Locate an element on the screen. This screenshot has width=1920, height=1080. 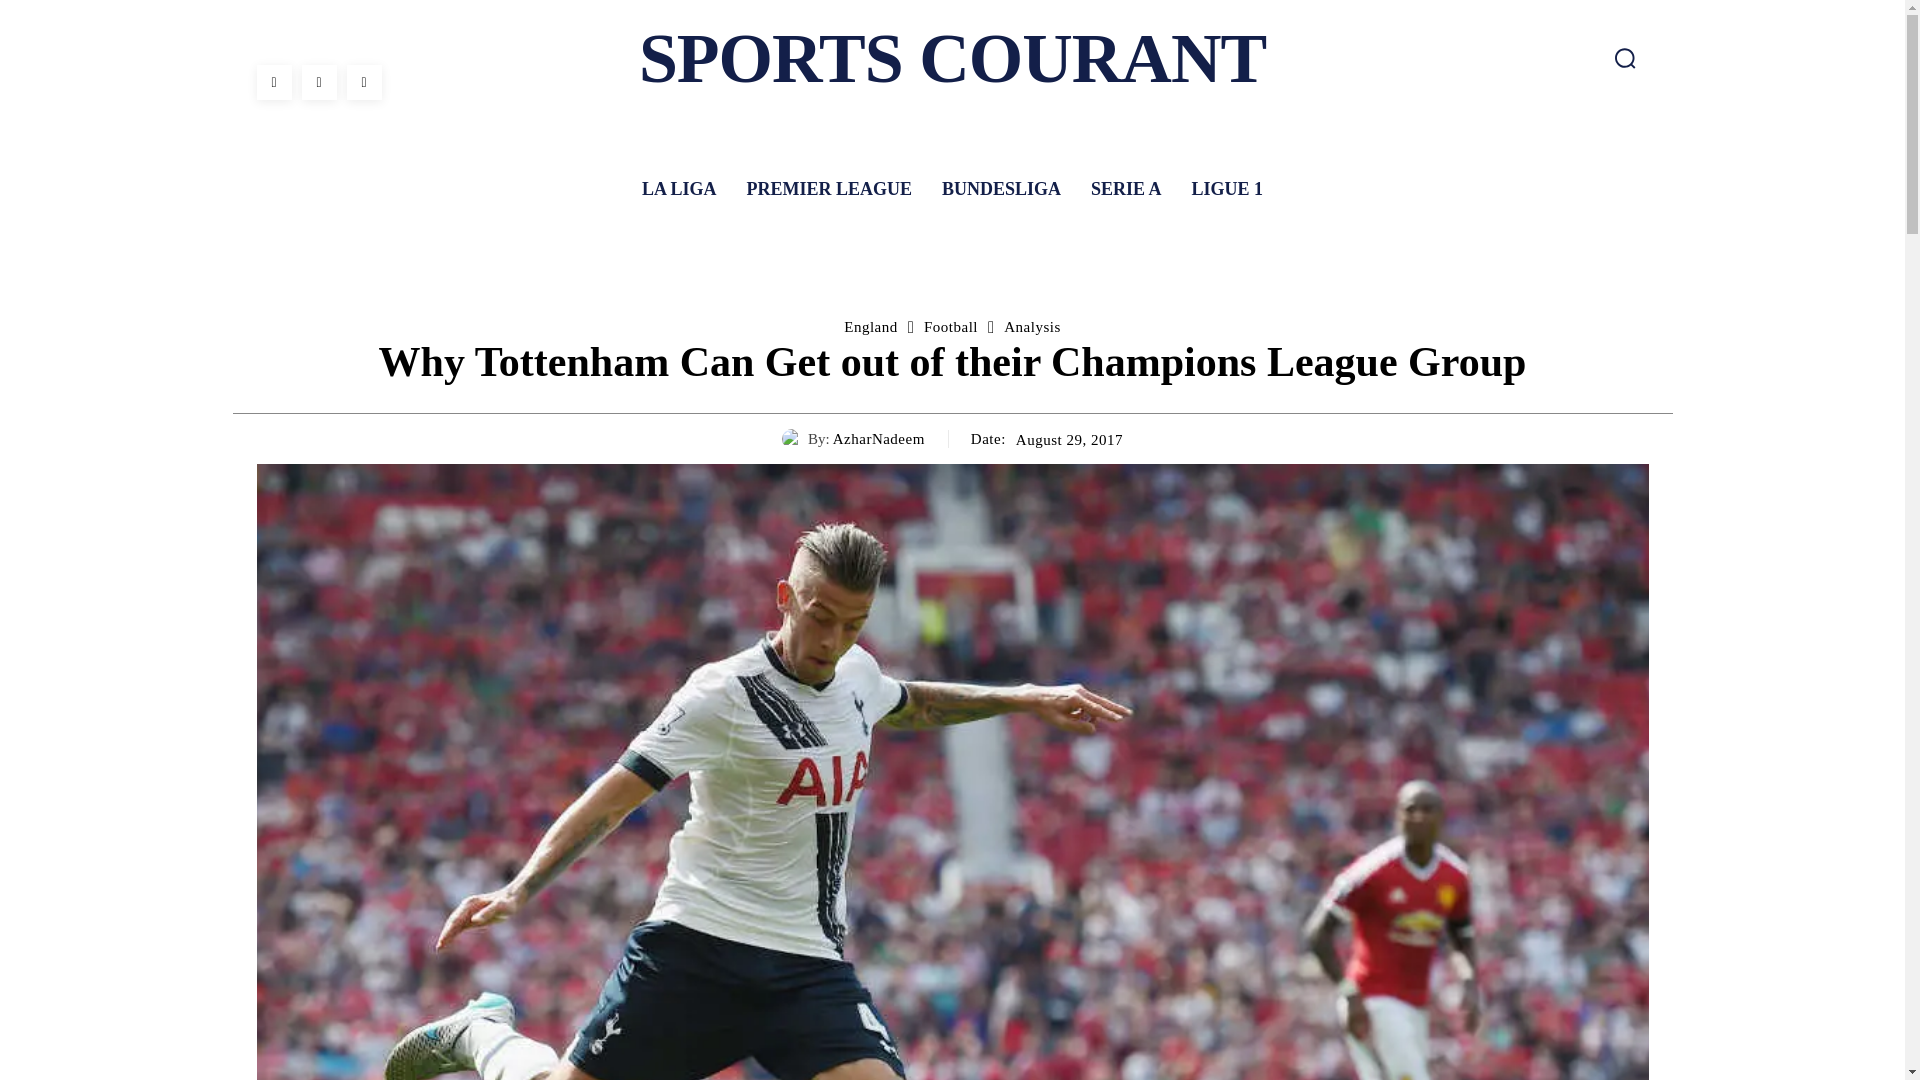
Football is located at coordinates (950, 326).